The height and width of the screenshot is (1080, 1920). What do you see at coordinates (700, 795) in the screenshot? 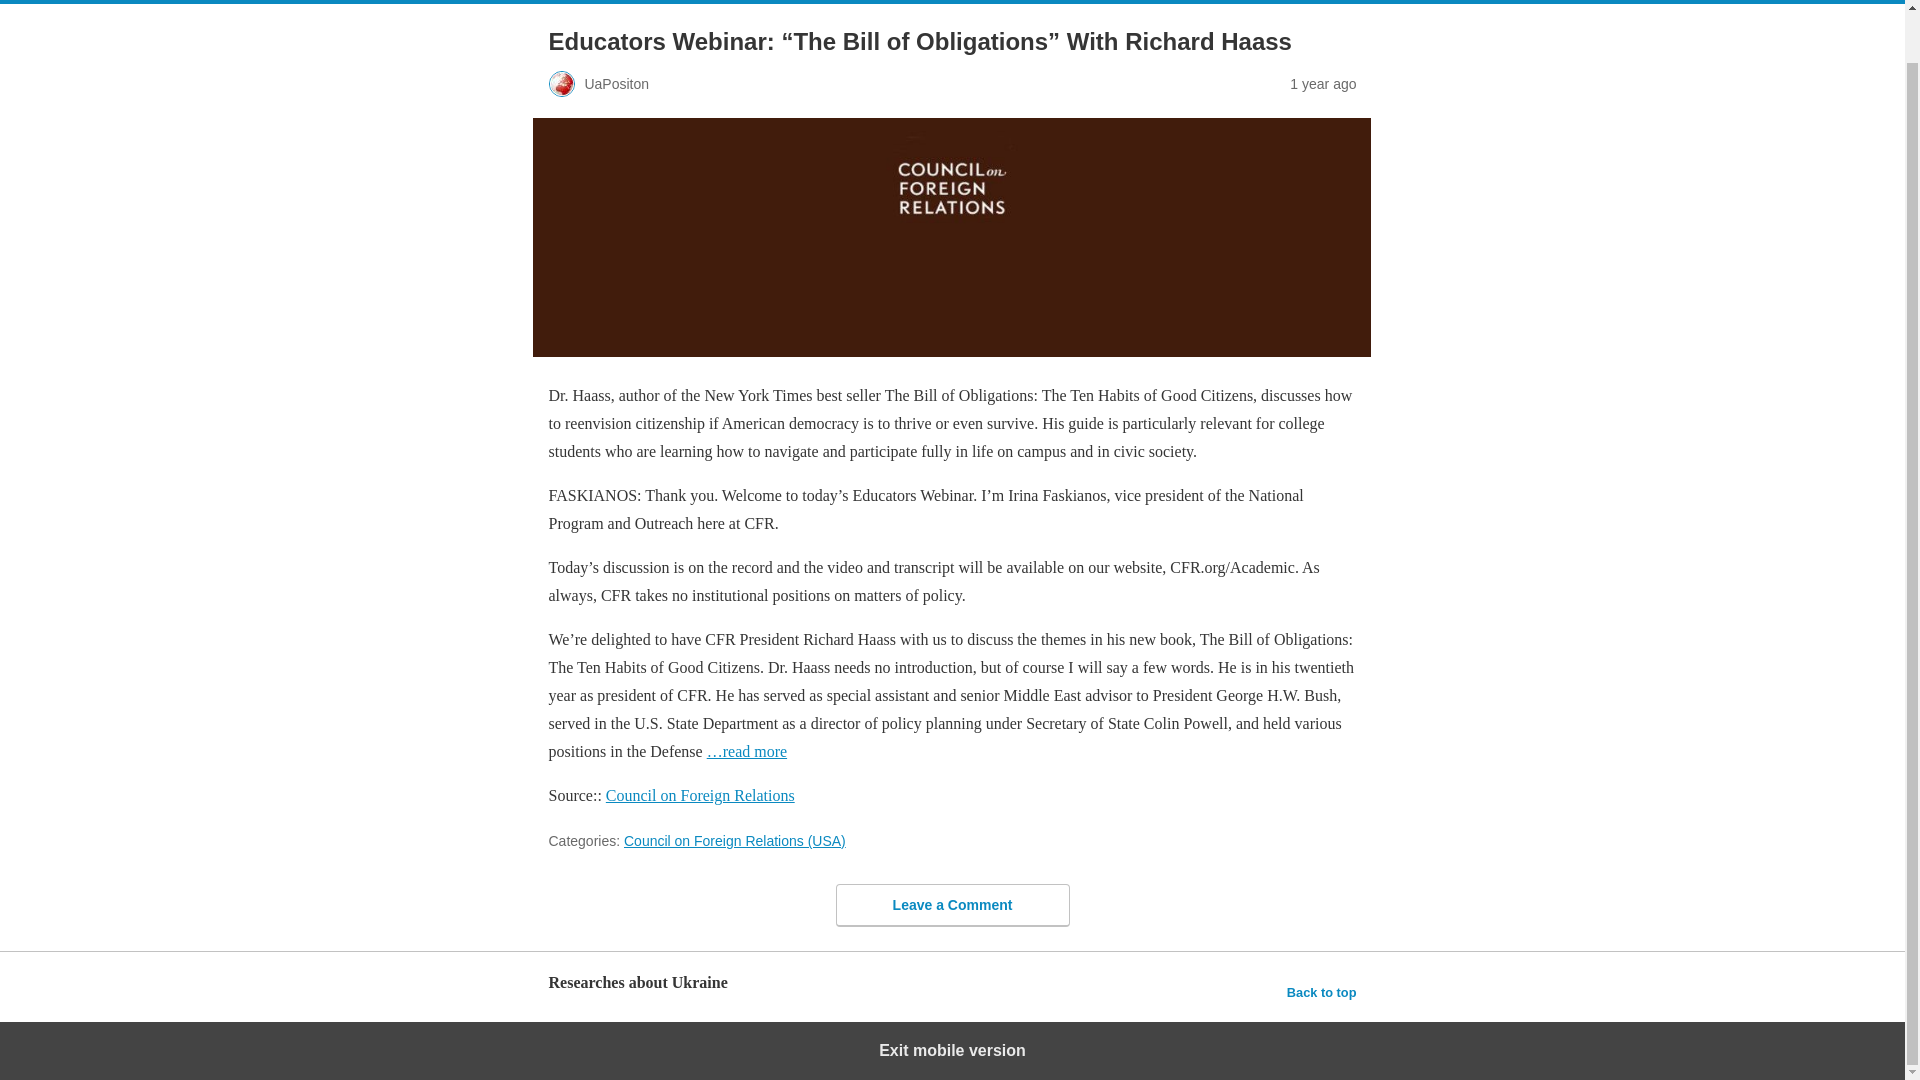
I see `Council on Foreign Relations` at bounding box center [700, 795].